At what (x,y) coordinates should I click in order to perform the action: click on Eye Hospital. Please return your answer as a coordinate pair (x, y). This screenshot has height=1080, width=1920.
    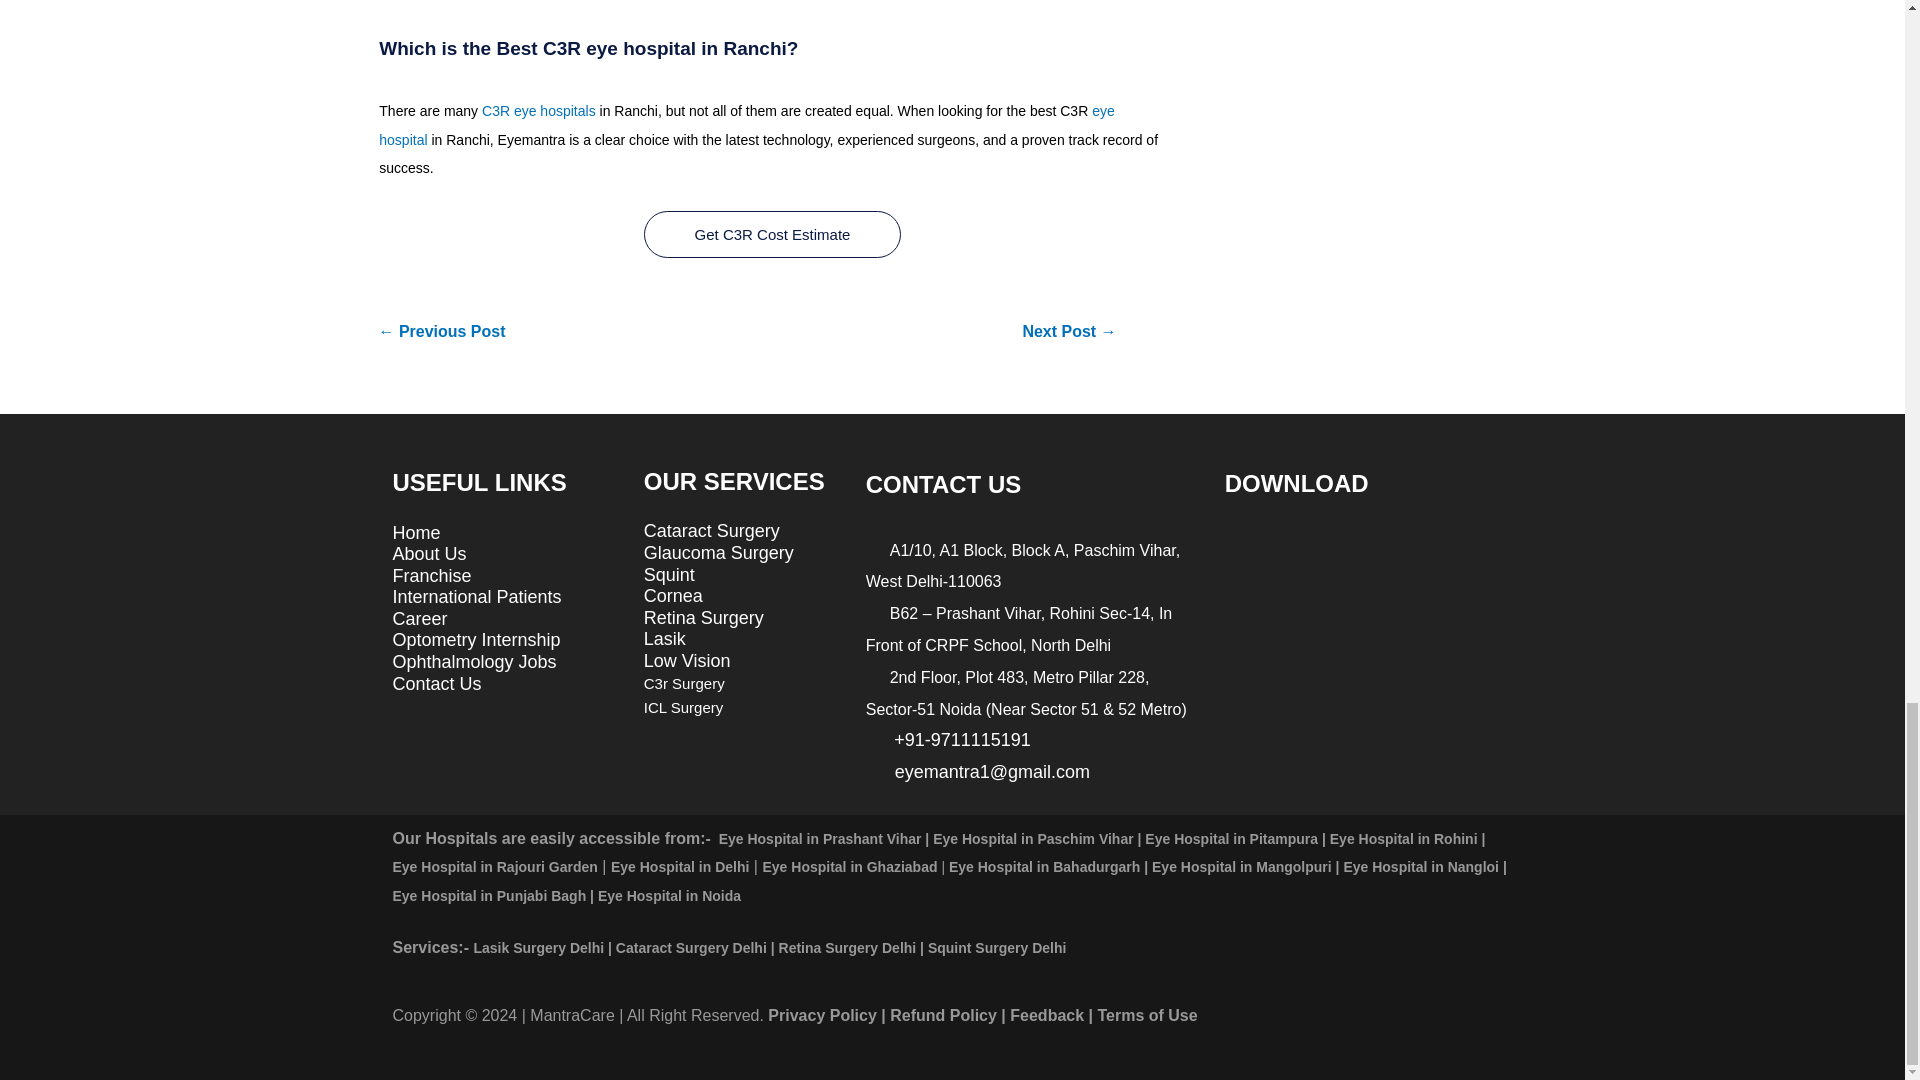
    Looking at the image, I should click on (746, 124).